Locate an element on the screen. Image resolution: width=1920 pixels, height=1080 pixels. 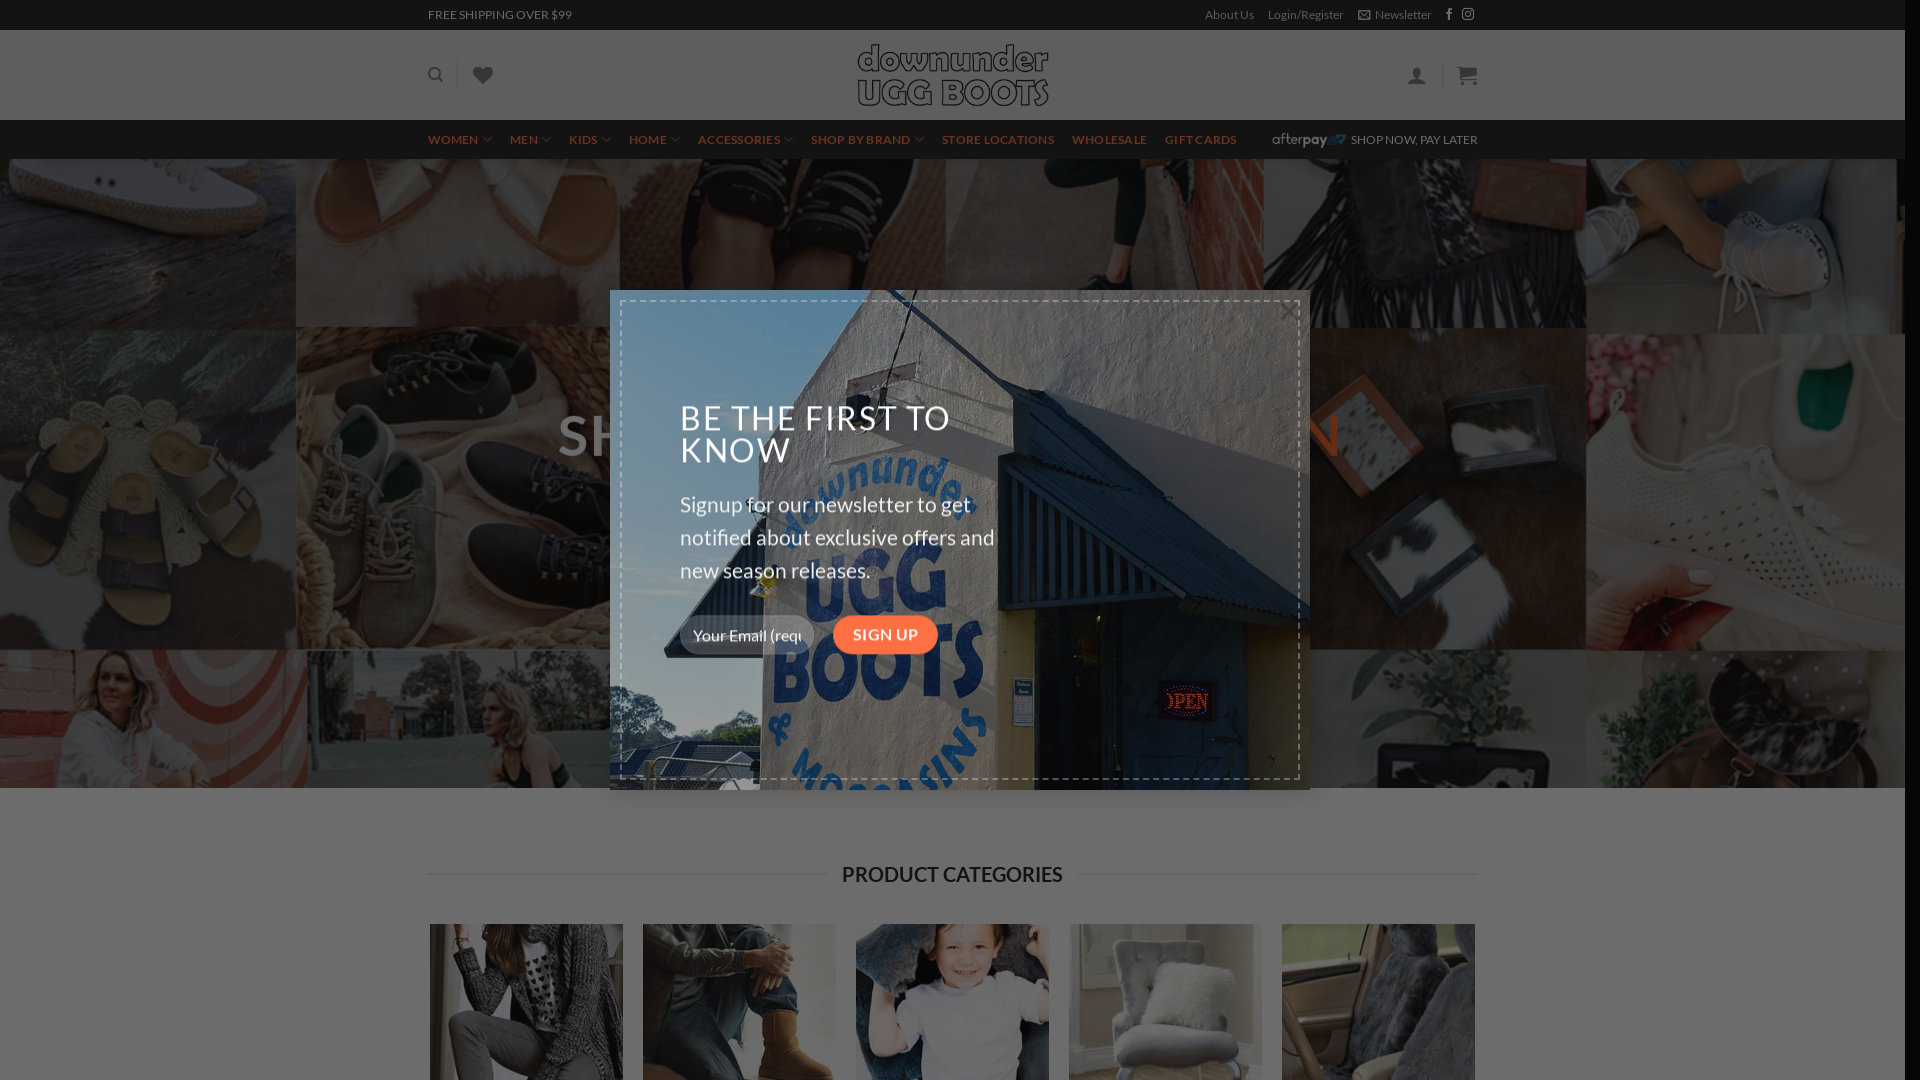
Newsletter is located at coordinates (1395, 15).